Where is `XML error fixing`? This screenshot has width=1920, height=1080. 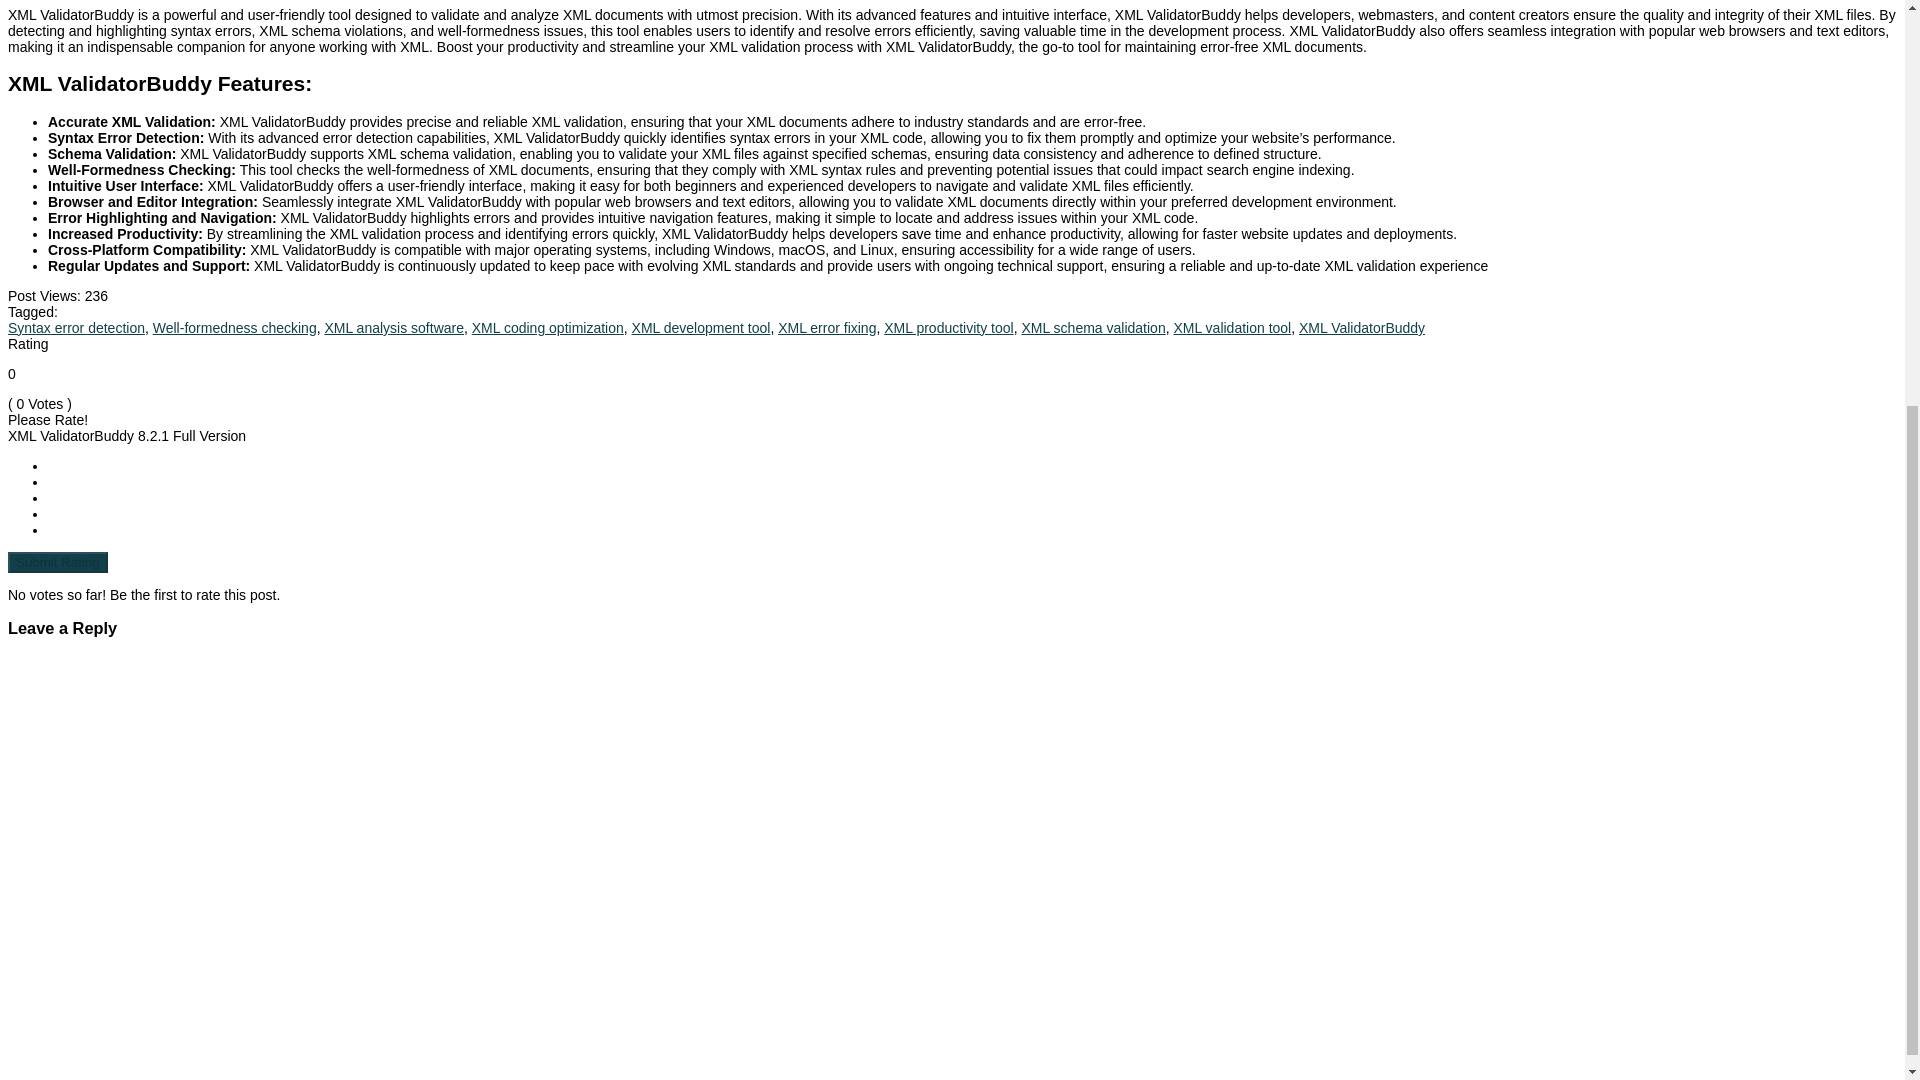 XML error fixing is located at coordinates (826, 327).